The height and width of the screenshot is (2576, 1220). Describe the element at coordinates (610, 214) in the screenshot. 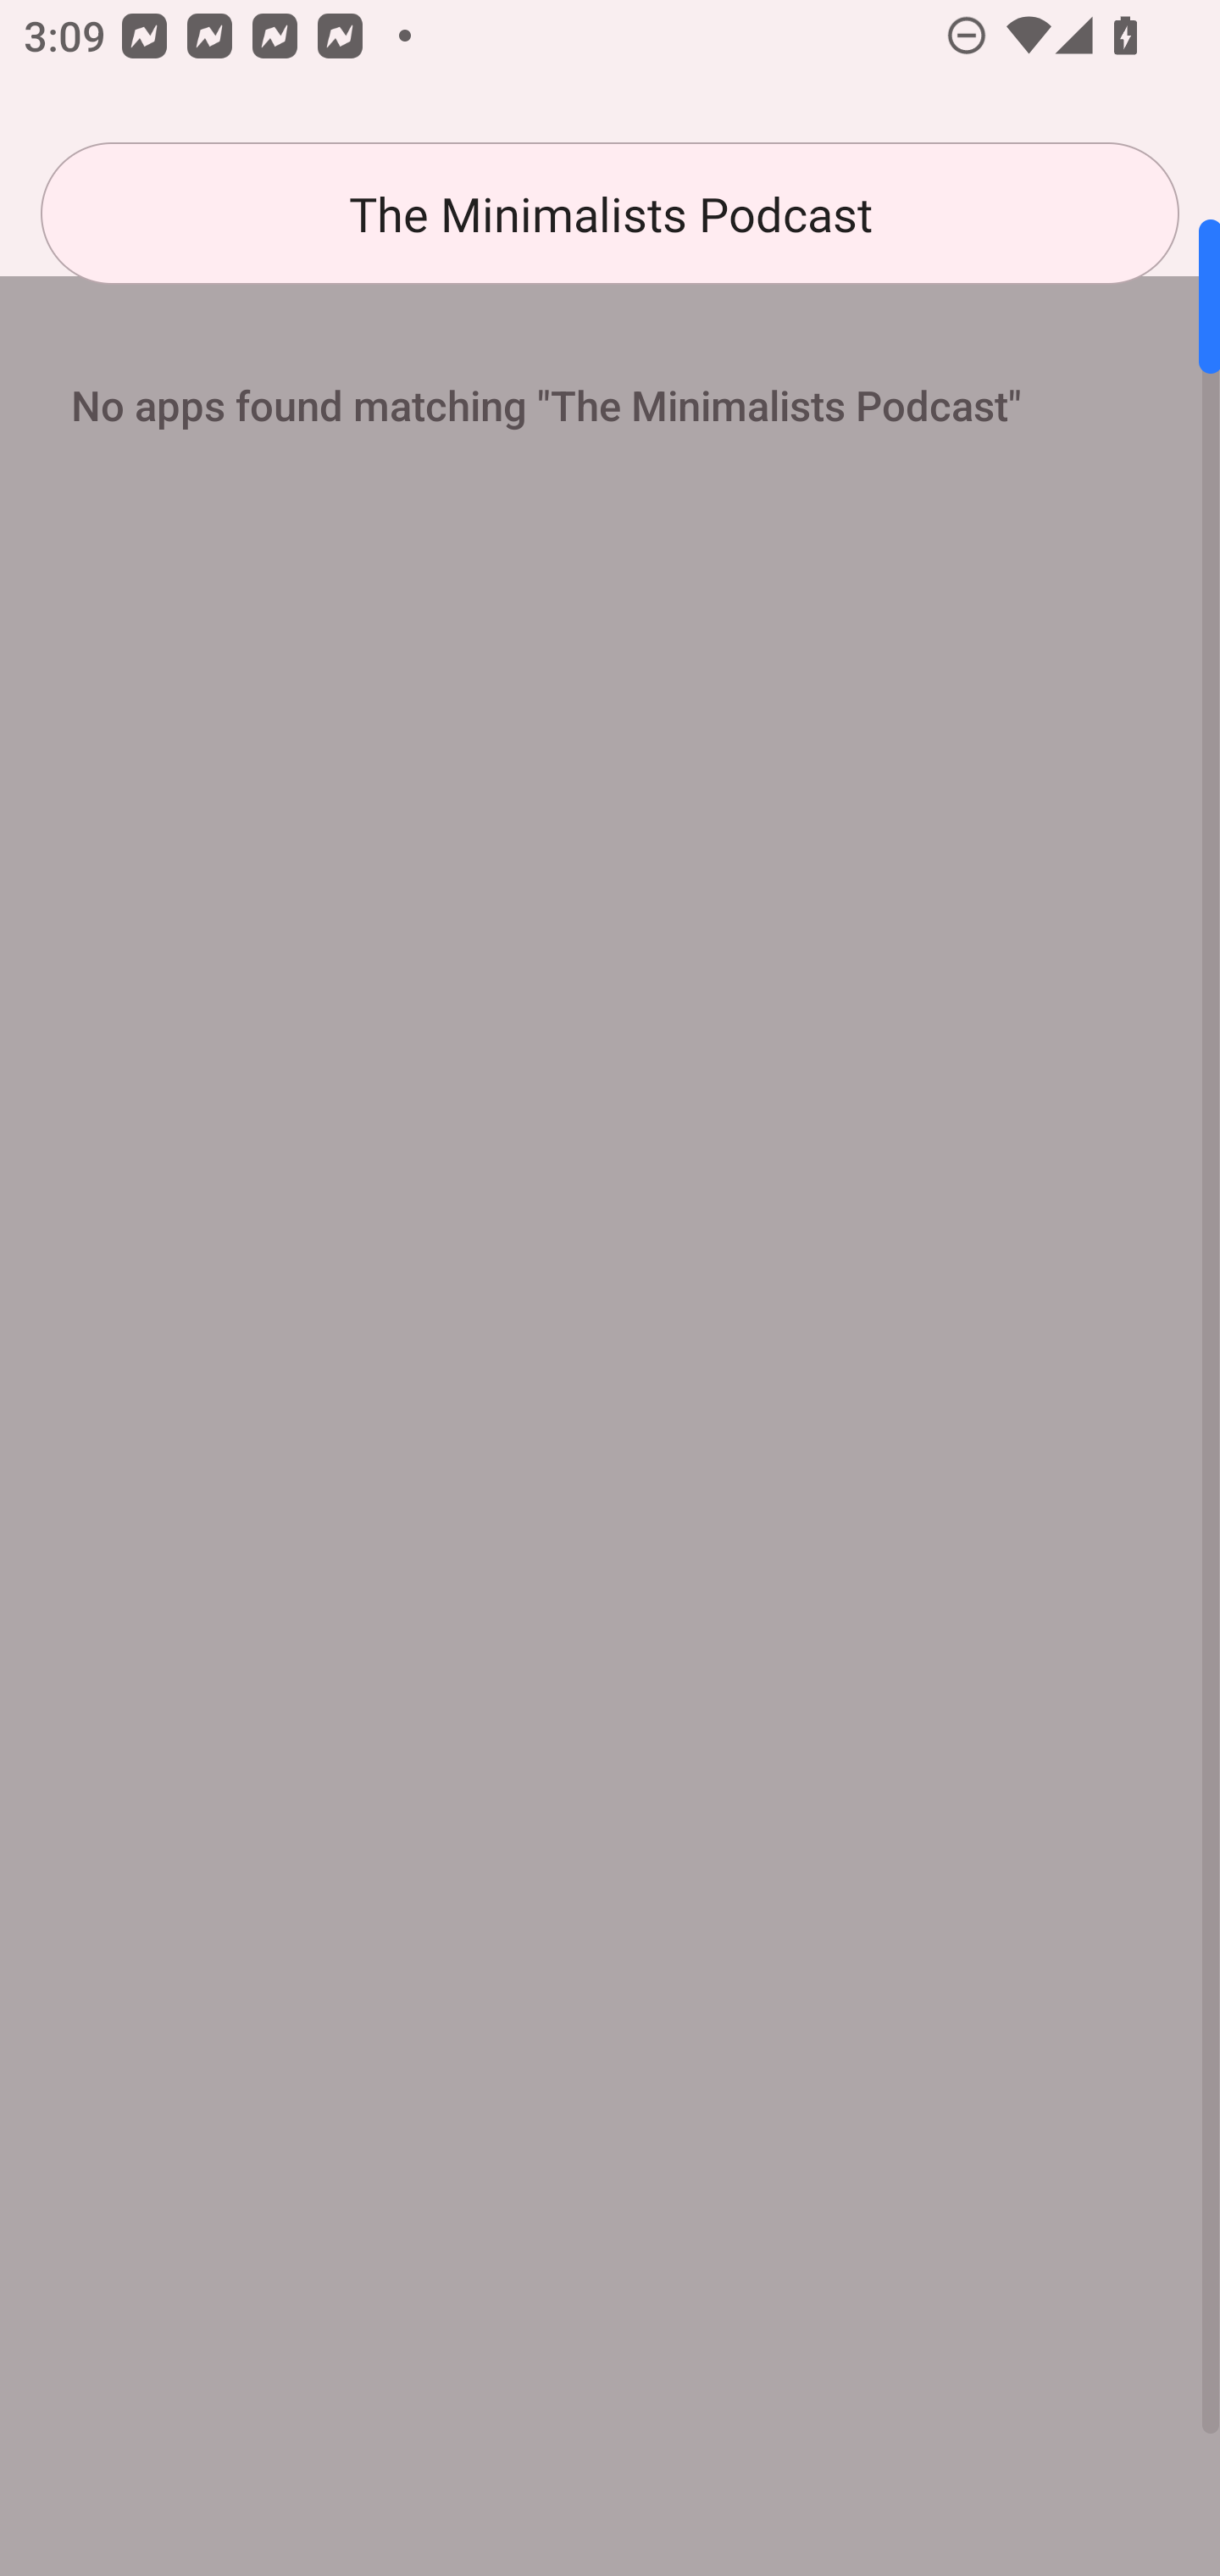

I see `The Minimalists Podcast` at that location.